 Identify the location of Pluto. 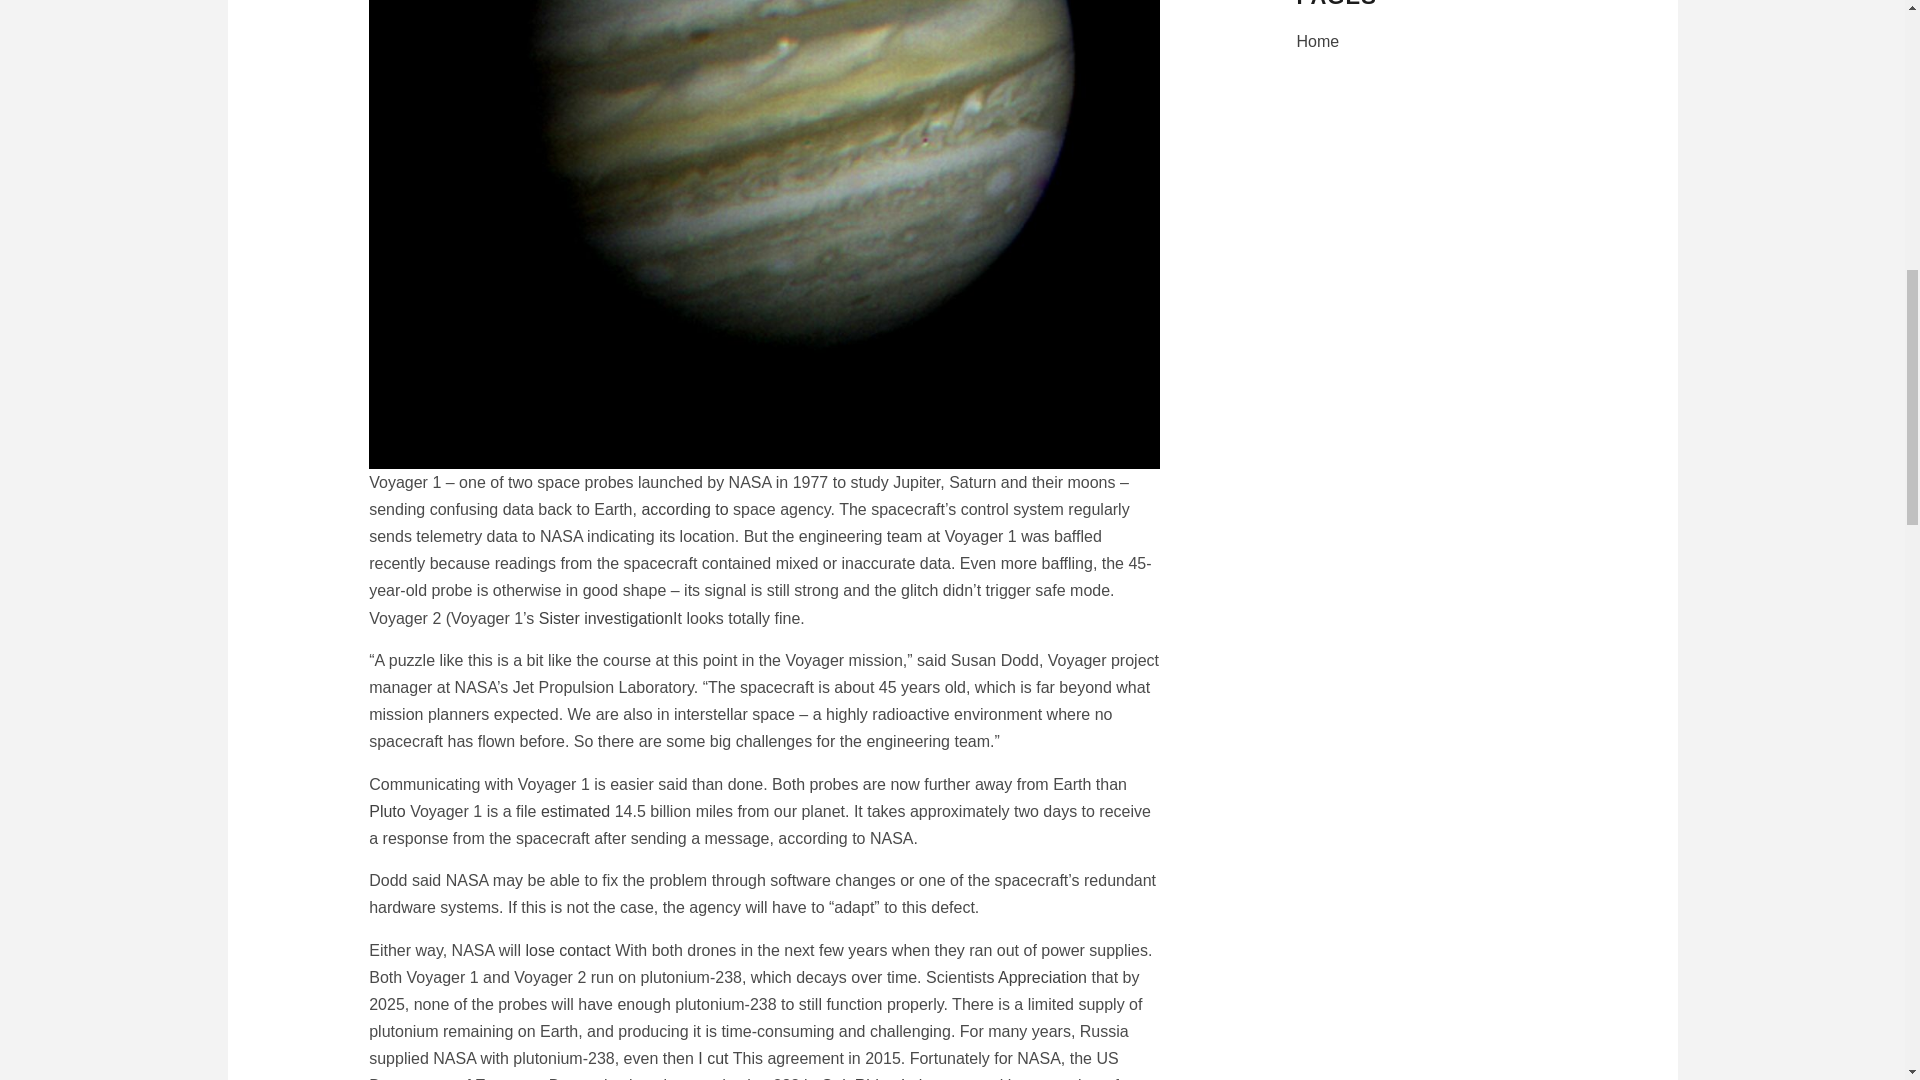
(386, 811).